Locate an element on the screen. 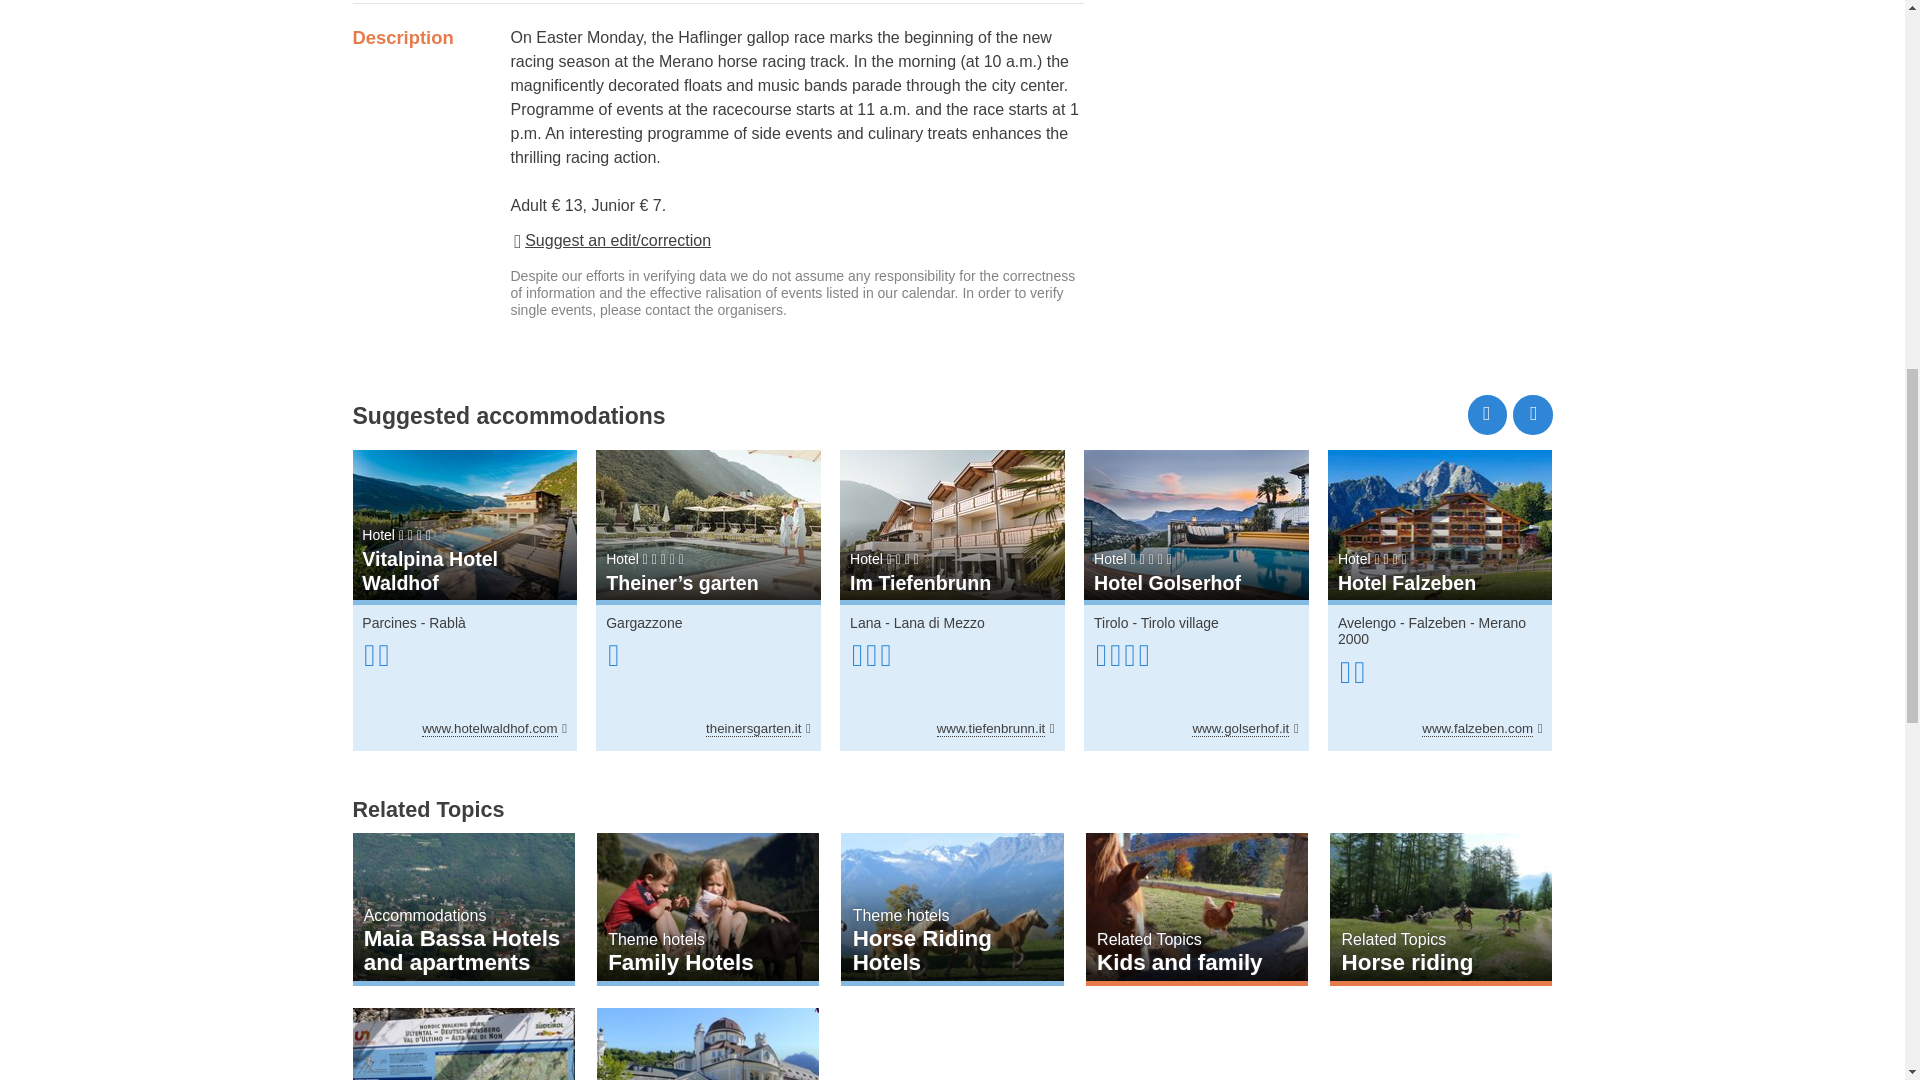  Tirolo is located at coordinates (1111, 622).